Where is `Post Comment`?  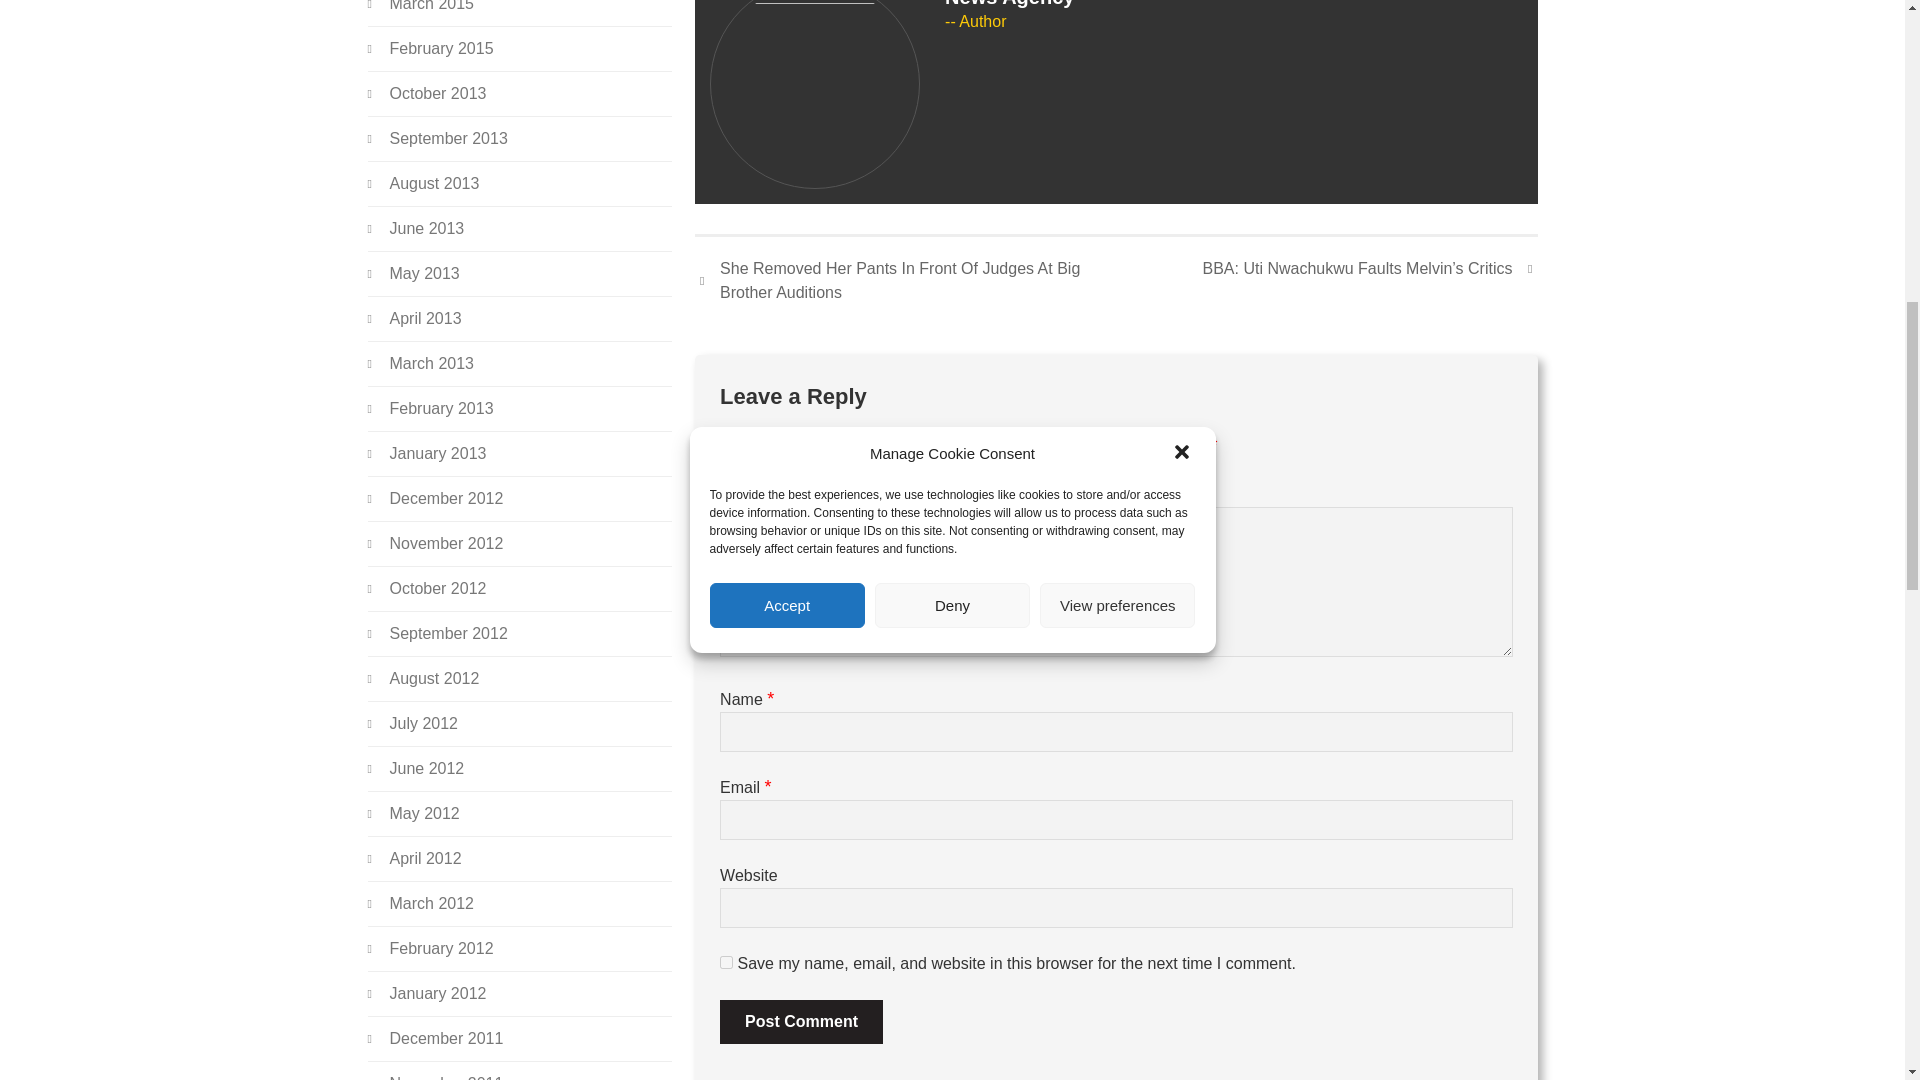
Post Comment is located at coordinates (802, 1022).